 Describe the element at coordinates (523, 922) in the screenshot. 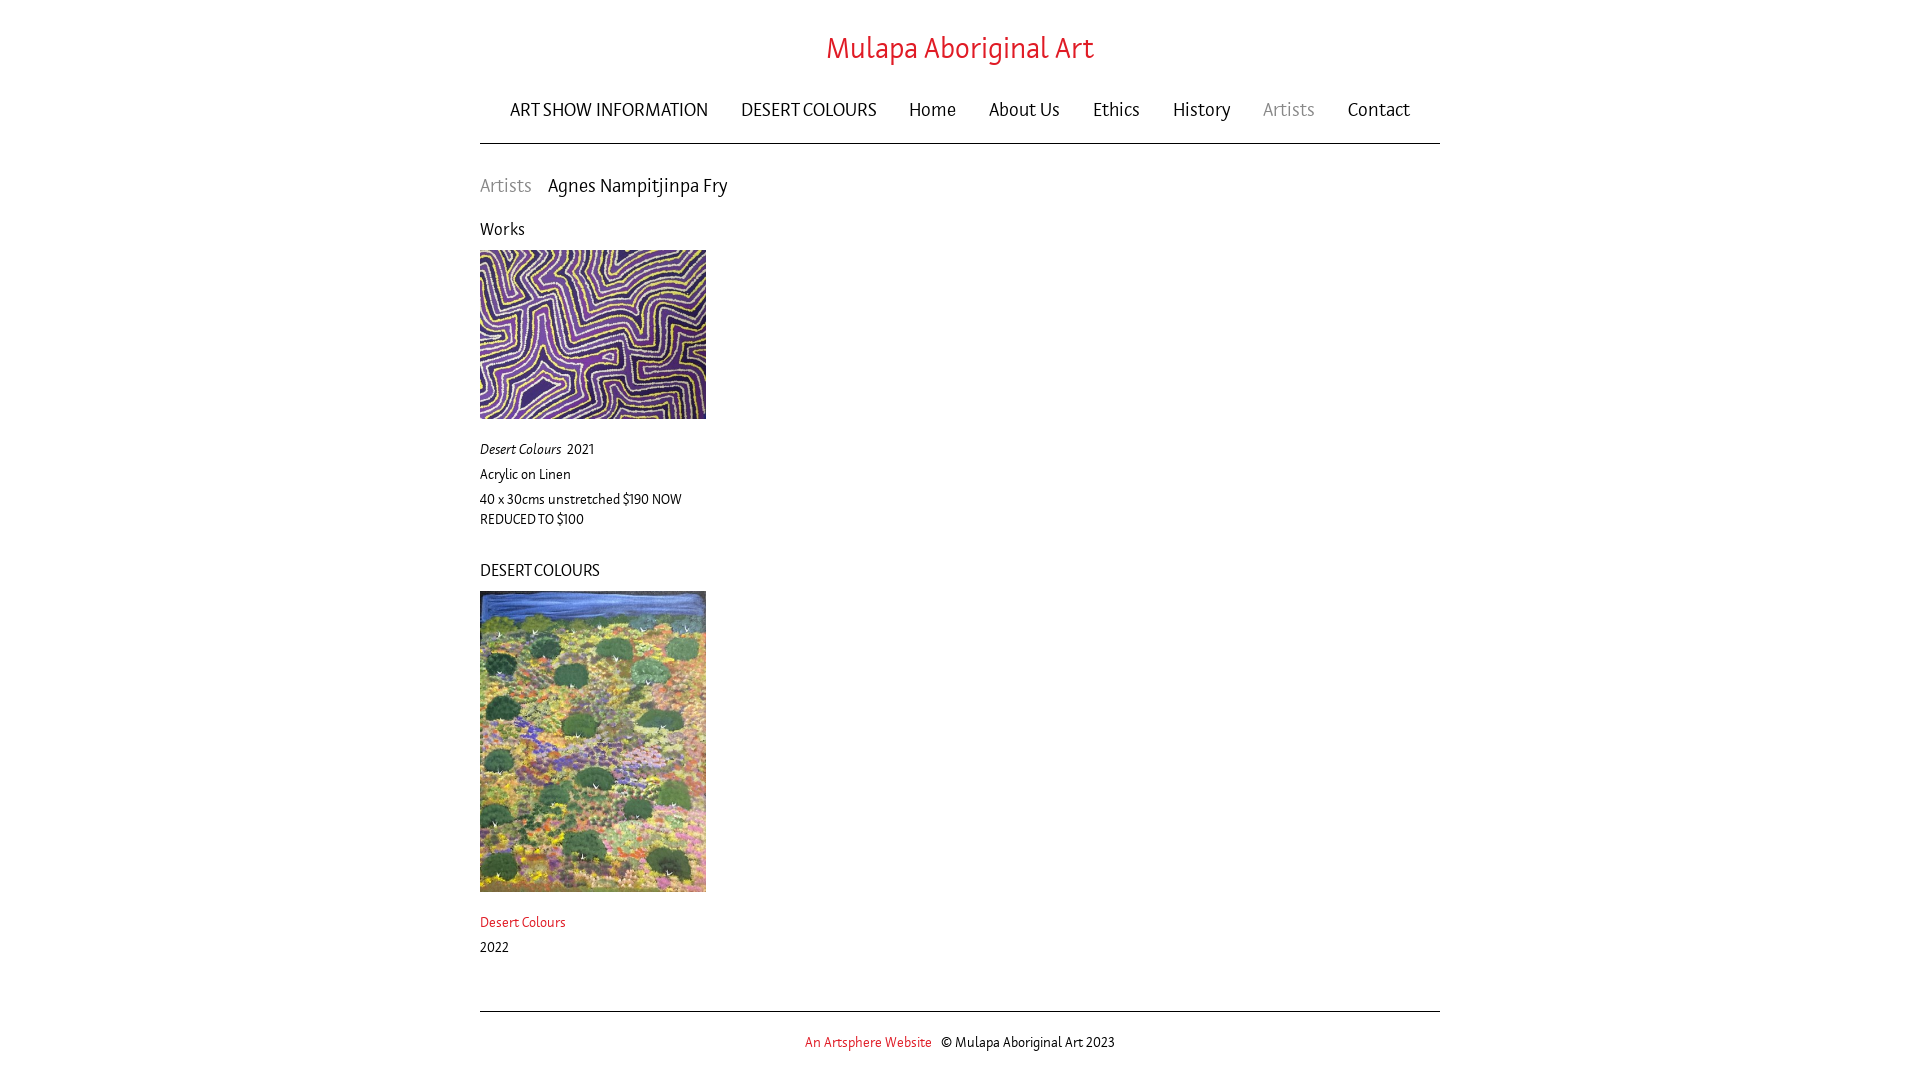

I see `Desert Colours` at that location.